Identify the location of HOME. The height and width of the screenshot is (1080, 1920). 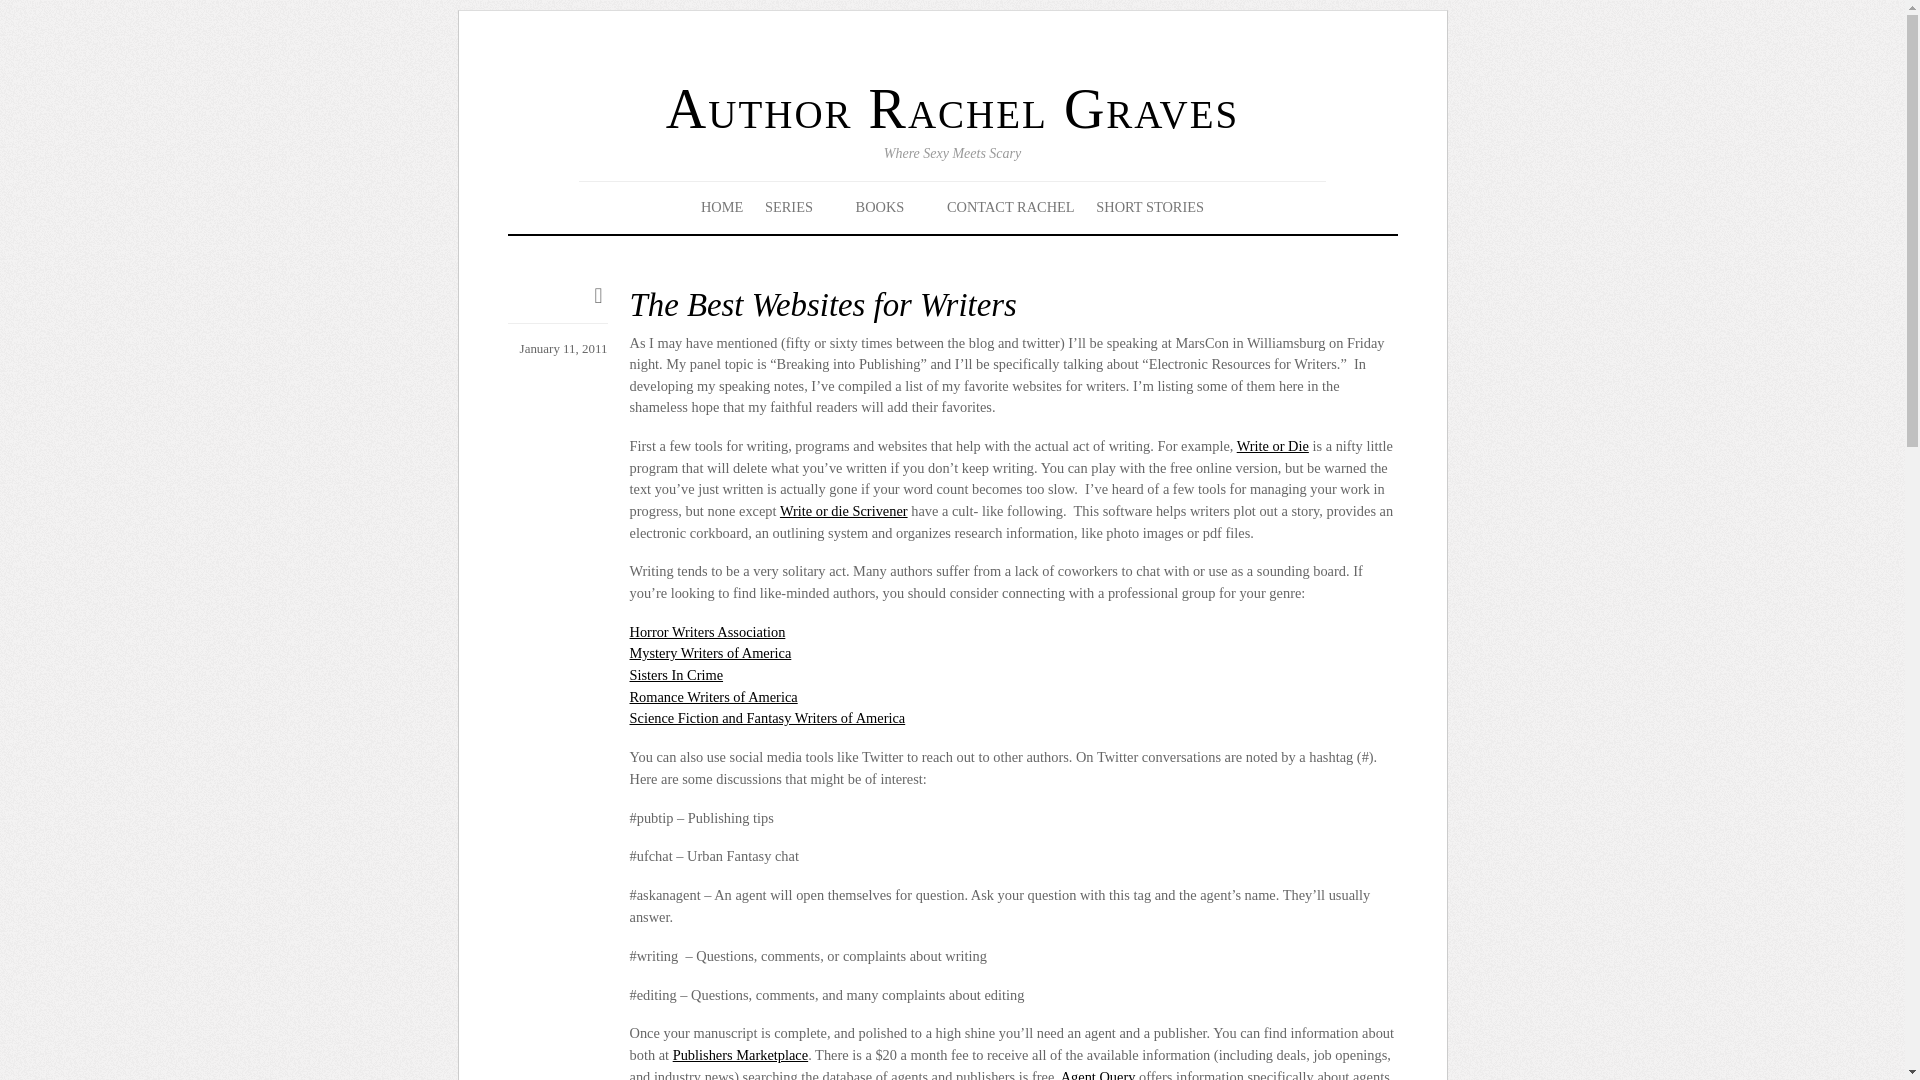
(722, 207).